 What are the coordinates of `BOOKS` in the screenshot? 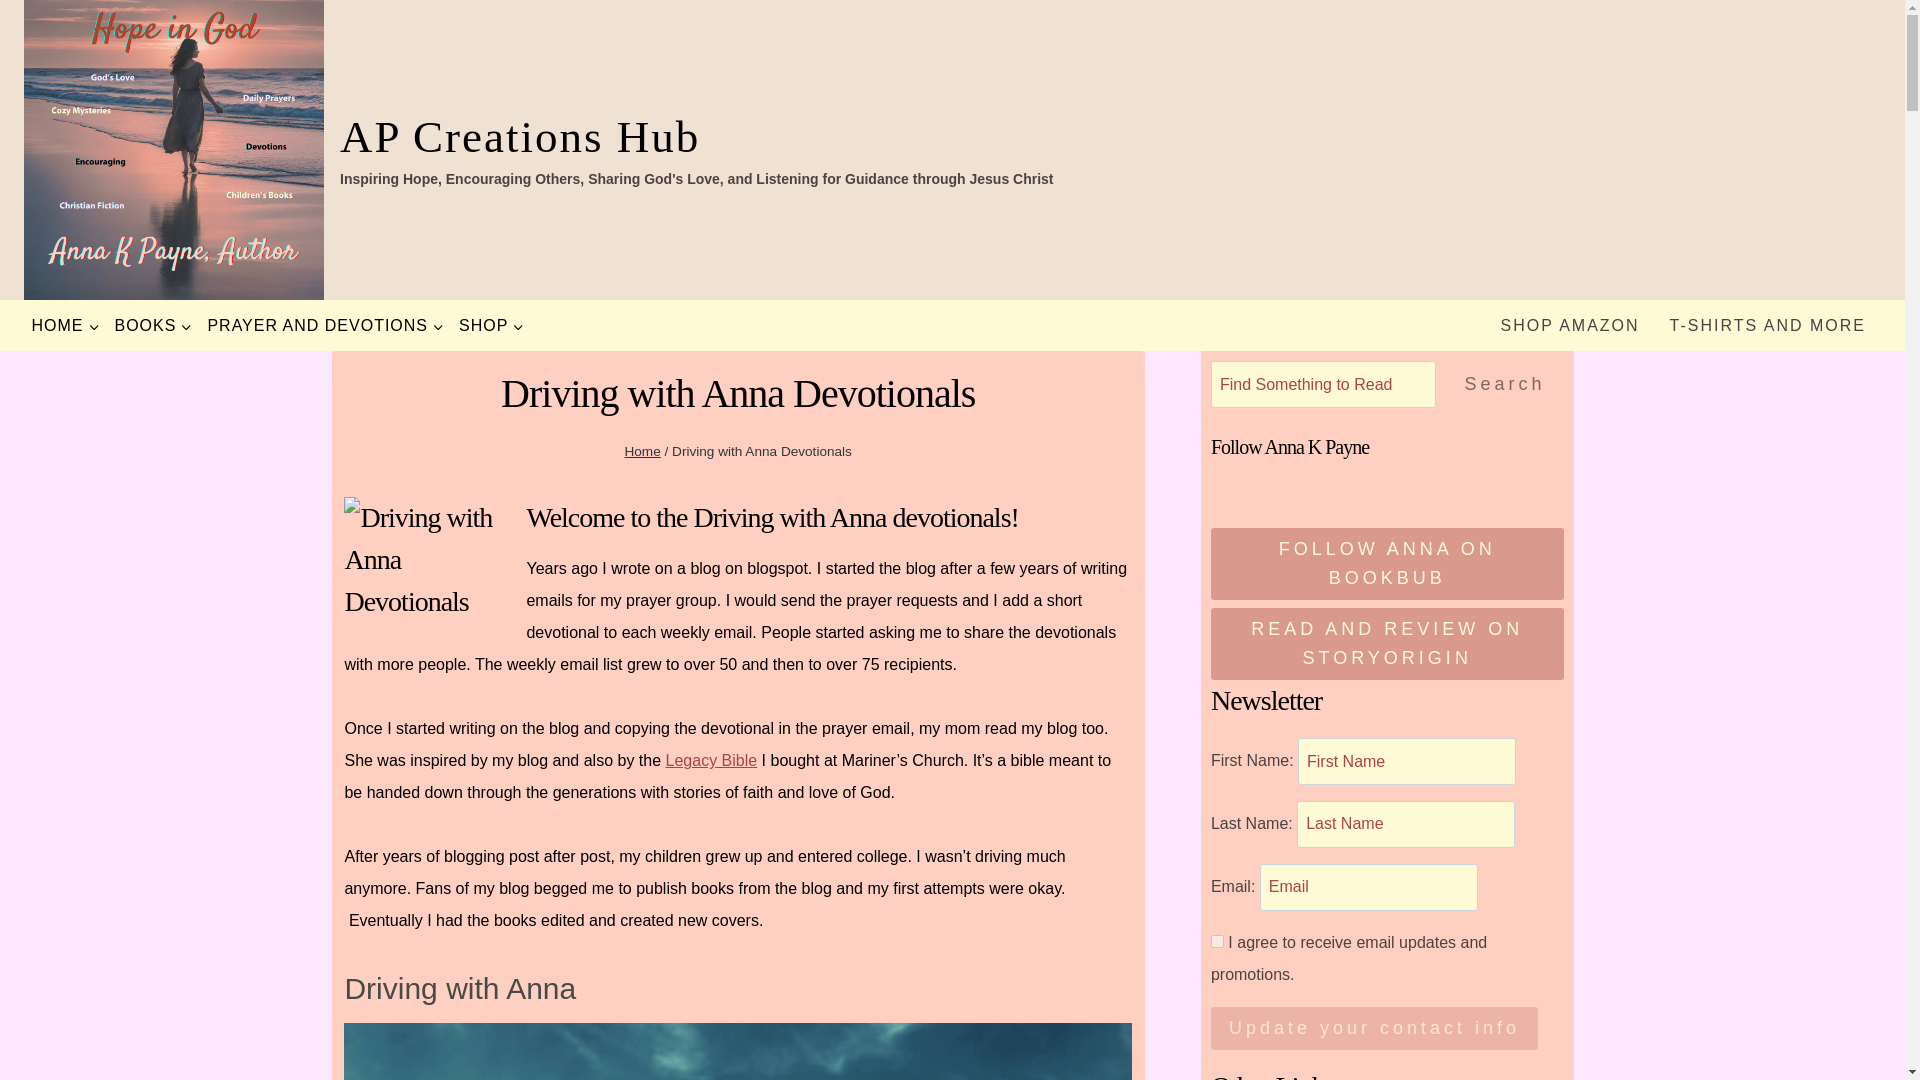 It's located at (153, 326).